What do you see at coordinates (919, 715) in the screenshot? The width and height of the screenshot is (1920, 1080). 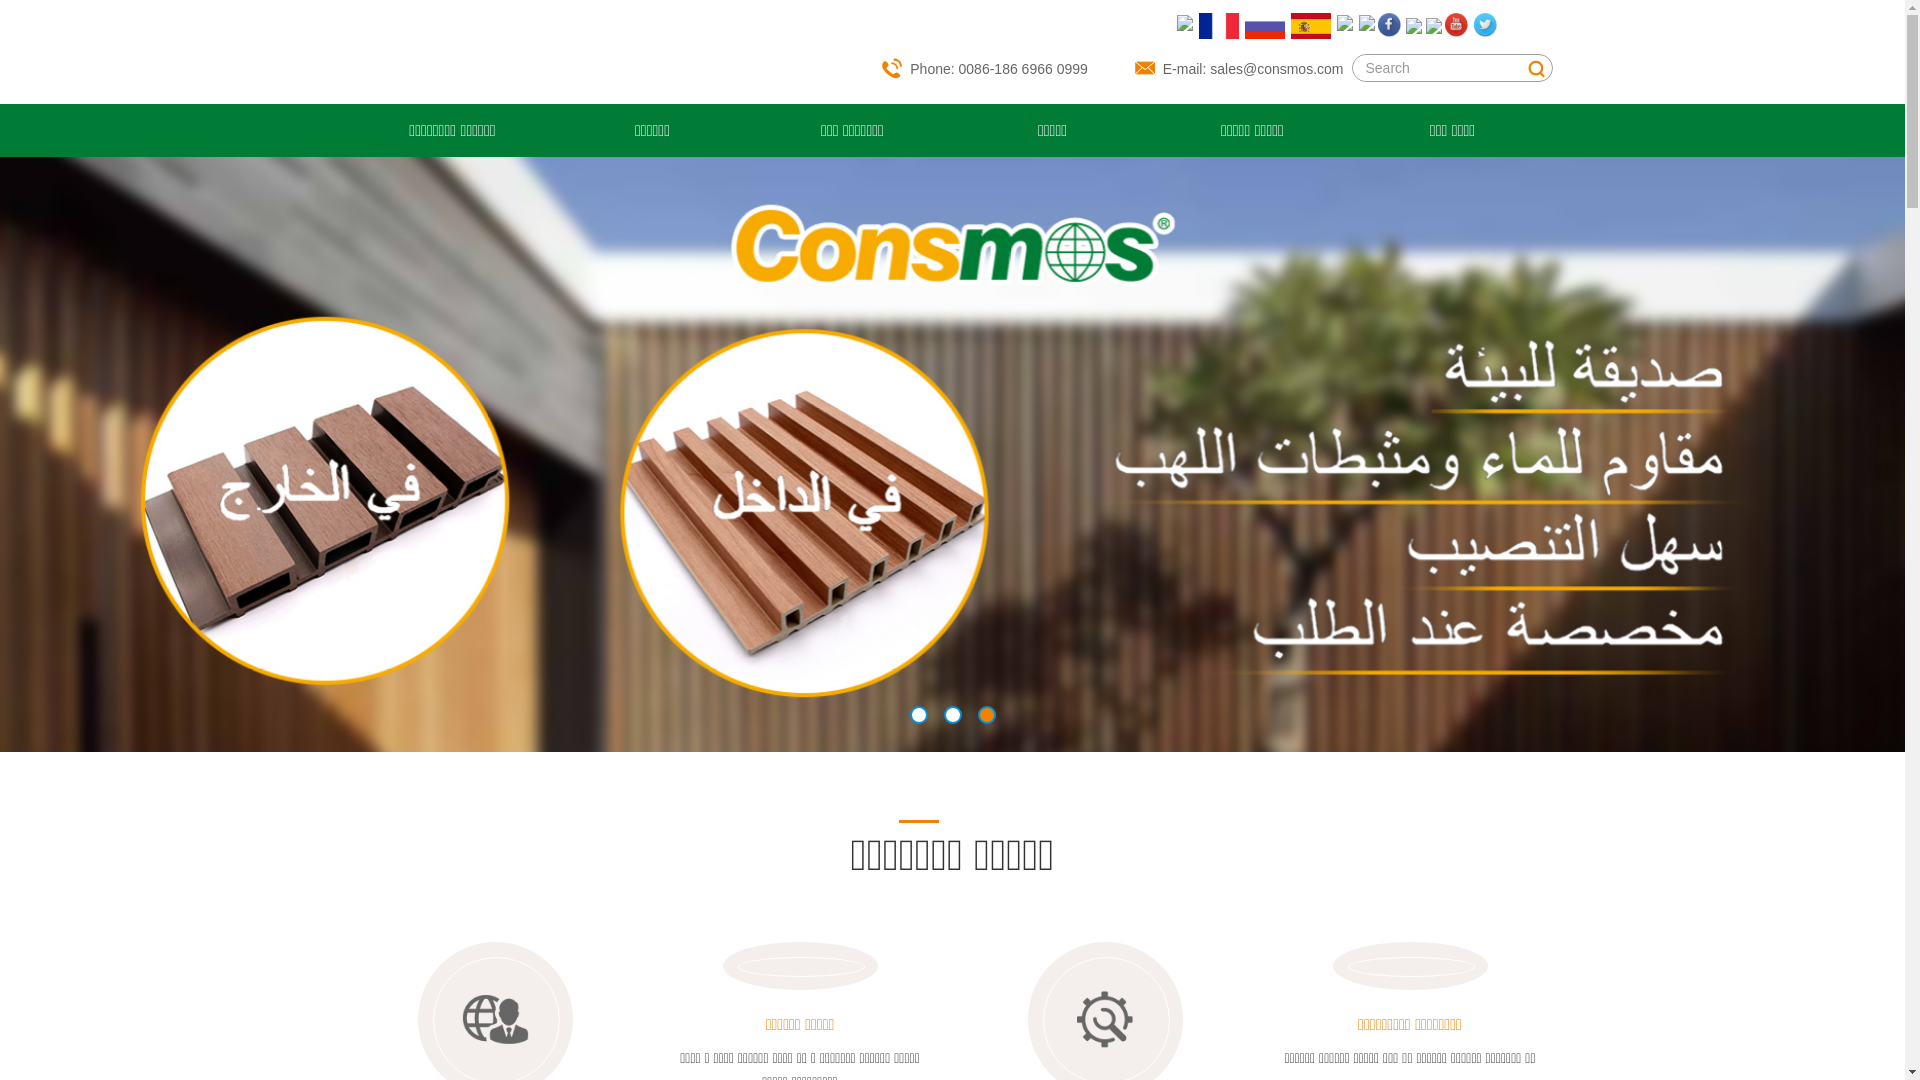 I see `1` at bounding box center [919, 715].